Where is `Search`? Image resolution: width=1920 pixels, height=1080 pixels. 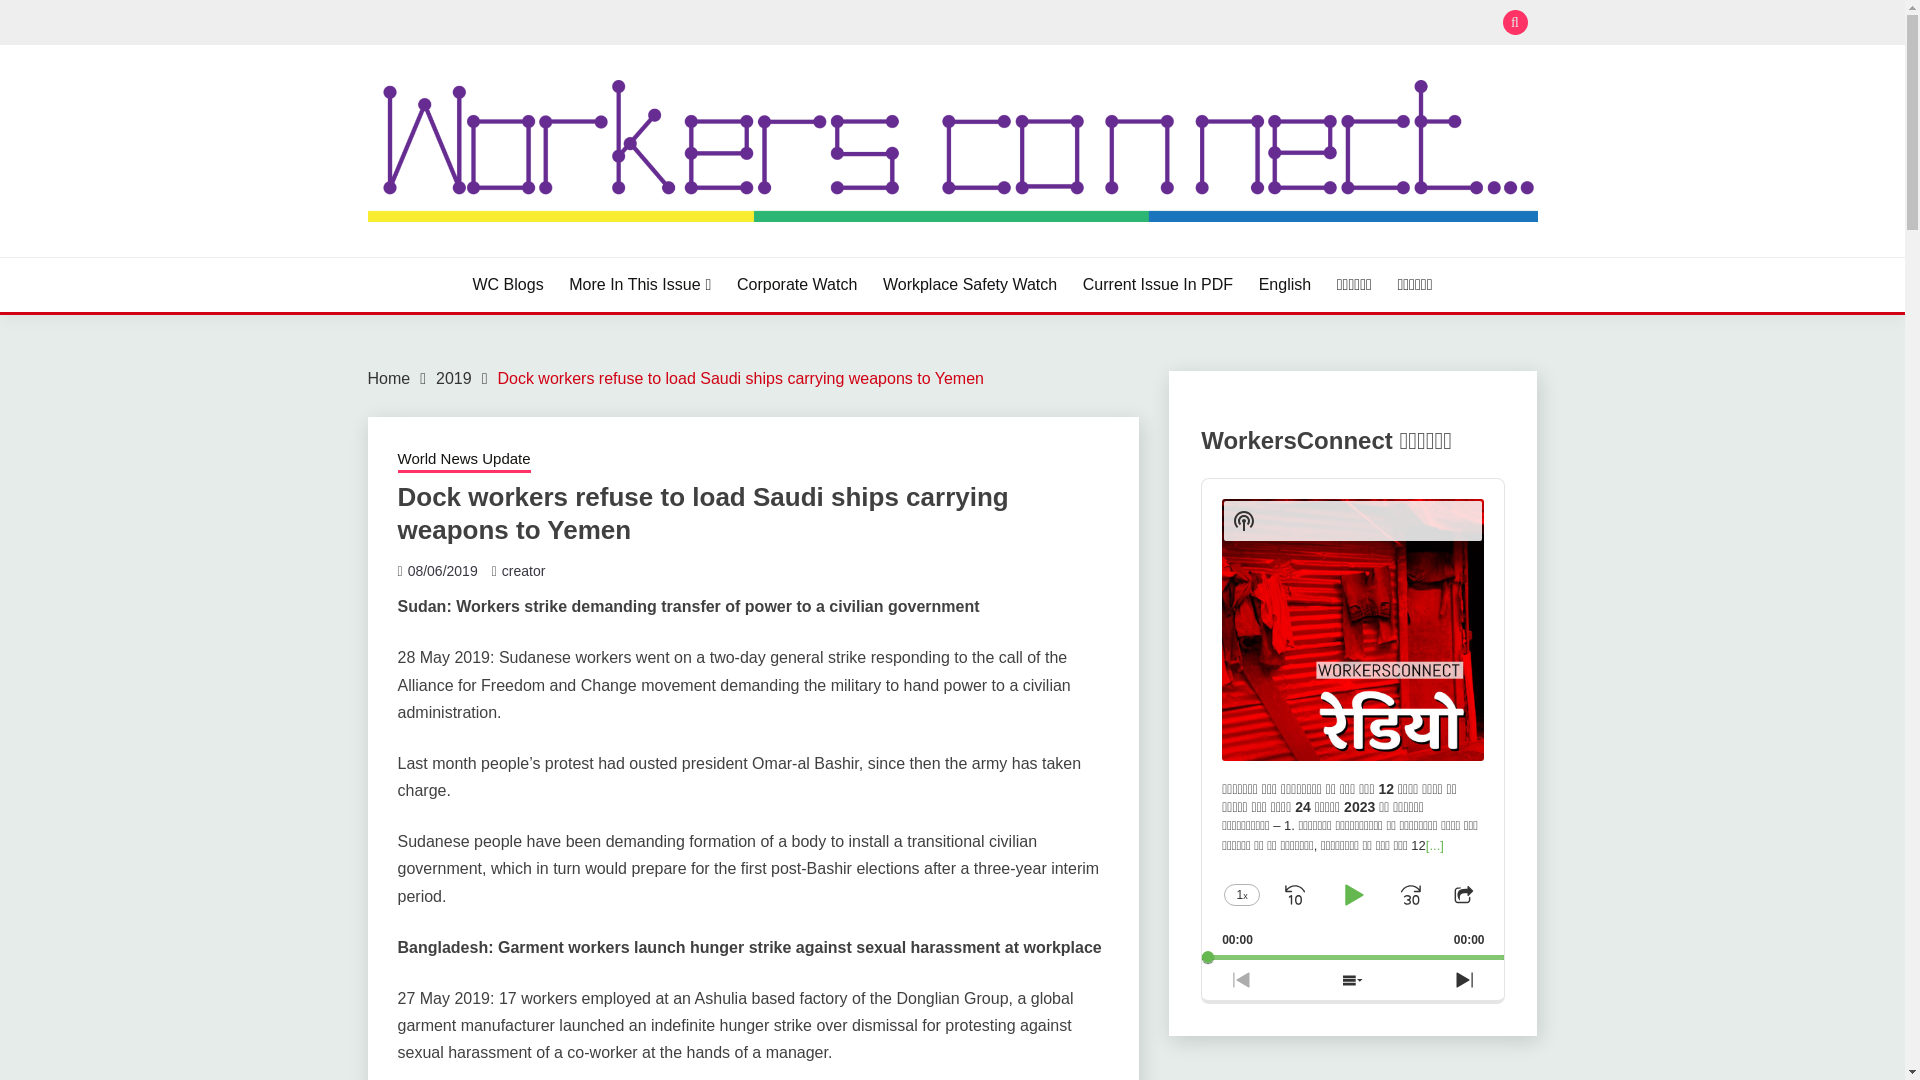 Search is located at coordinates (1098, 24).